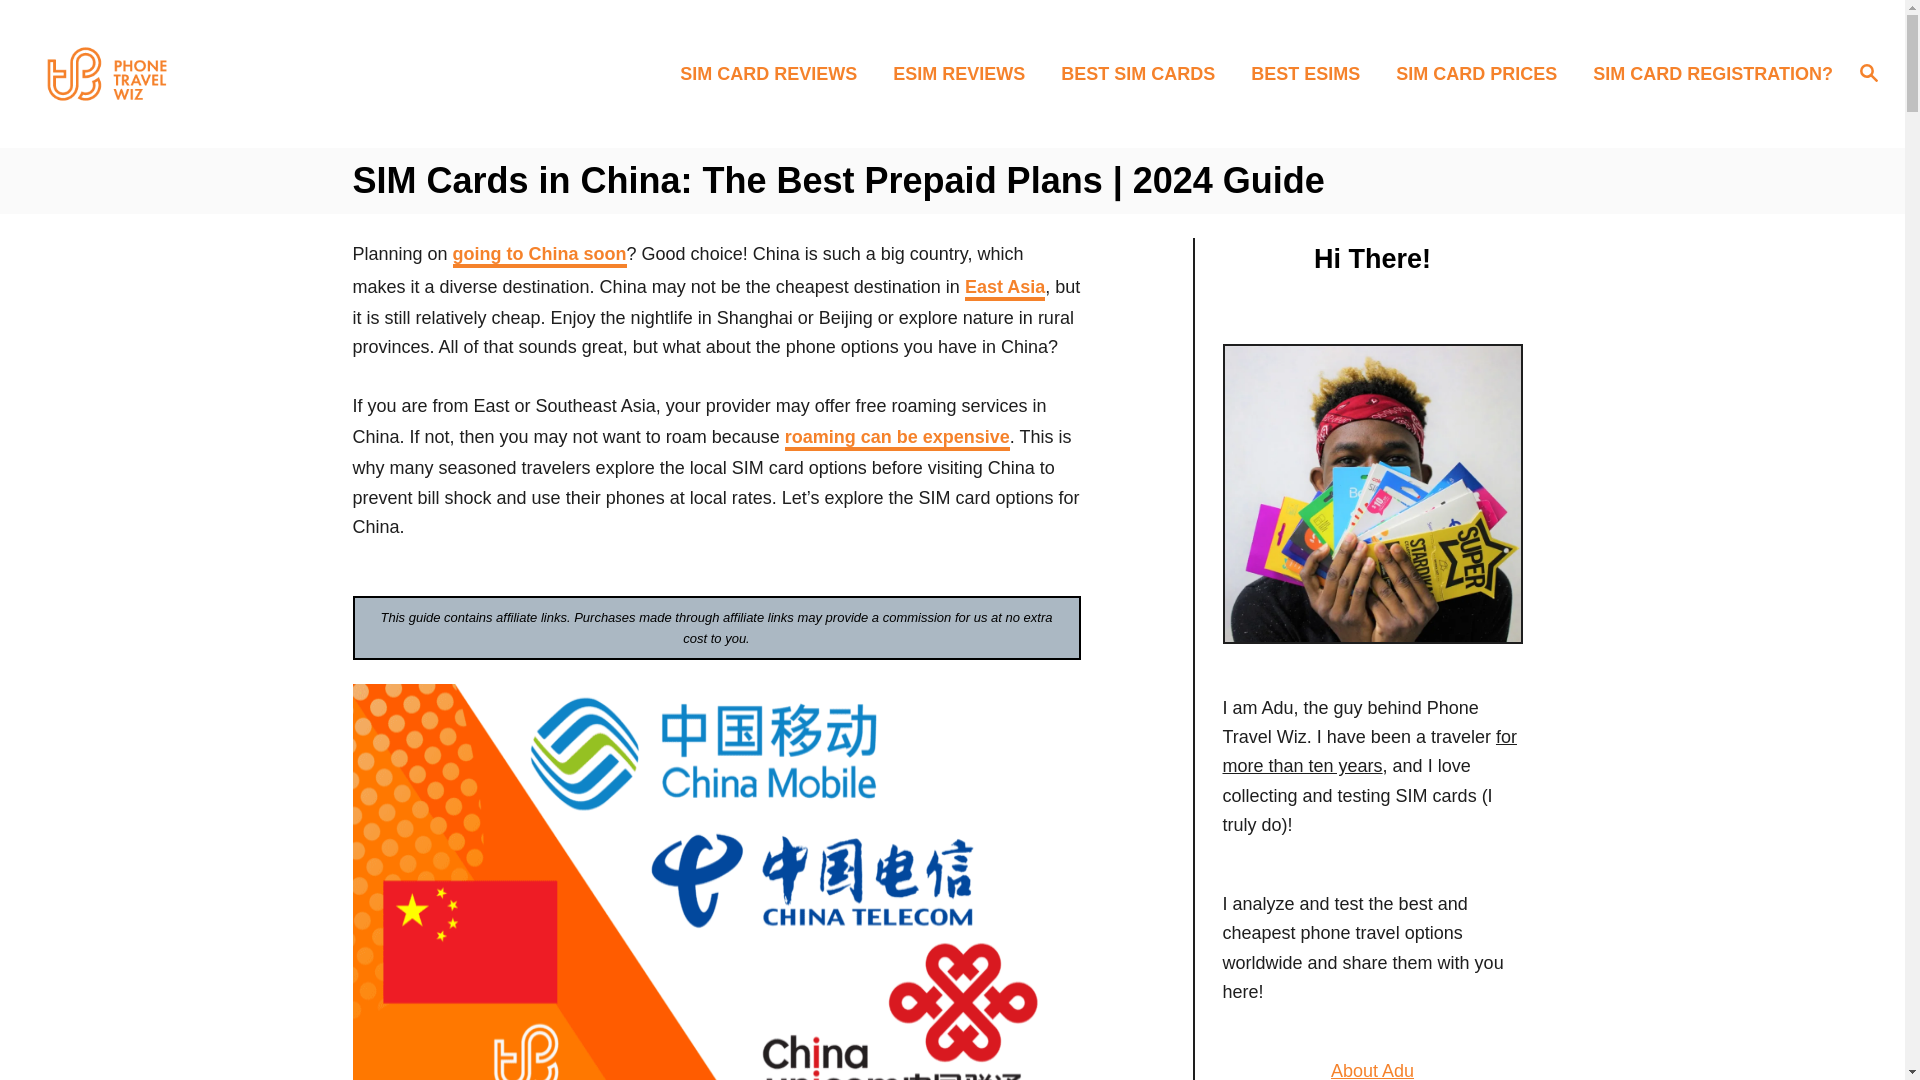 This screenshot has width=1920, height=1080. What do you see at coordinates (1004, 288) in the screenshot?
I see `East Asia` at bounding box center [1004, 288].